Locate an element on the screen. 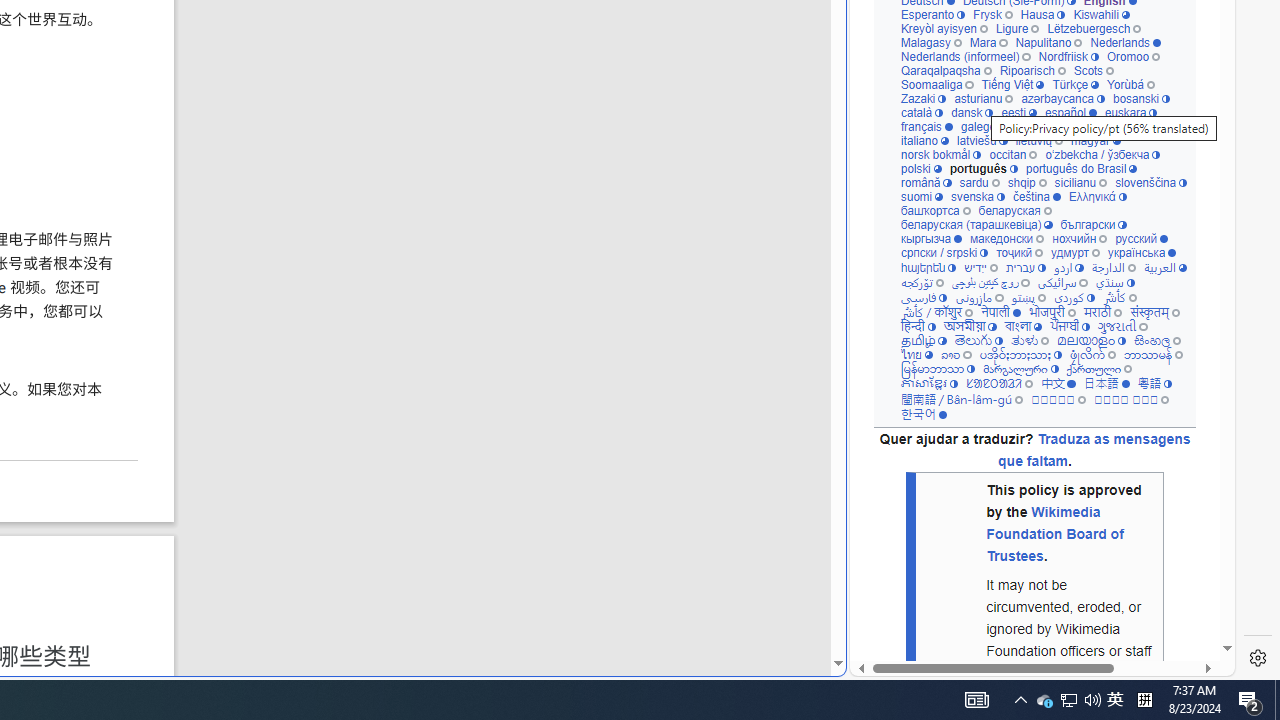  magyar is located at coordinates (1096, 140).